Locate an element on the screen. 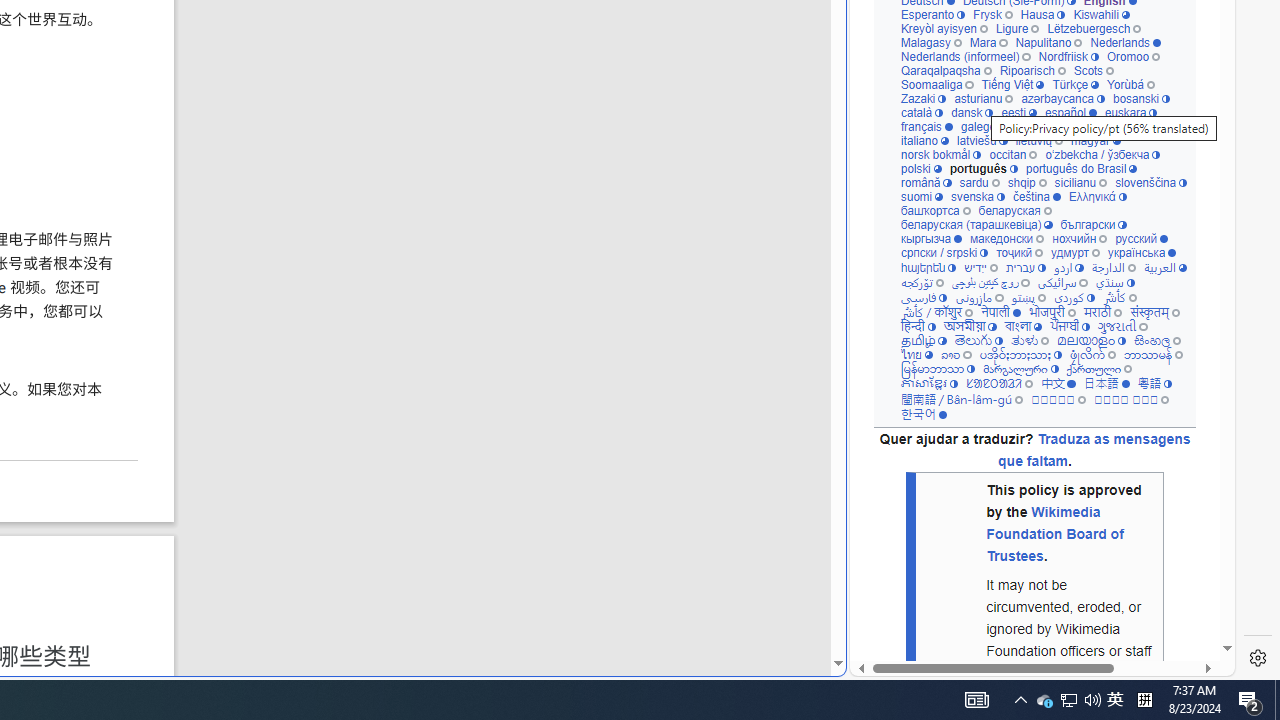  magyar is located at coordinates (1096, 140).